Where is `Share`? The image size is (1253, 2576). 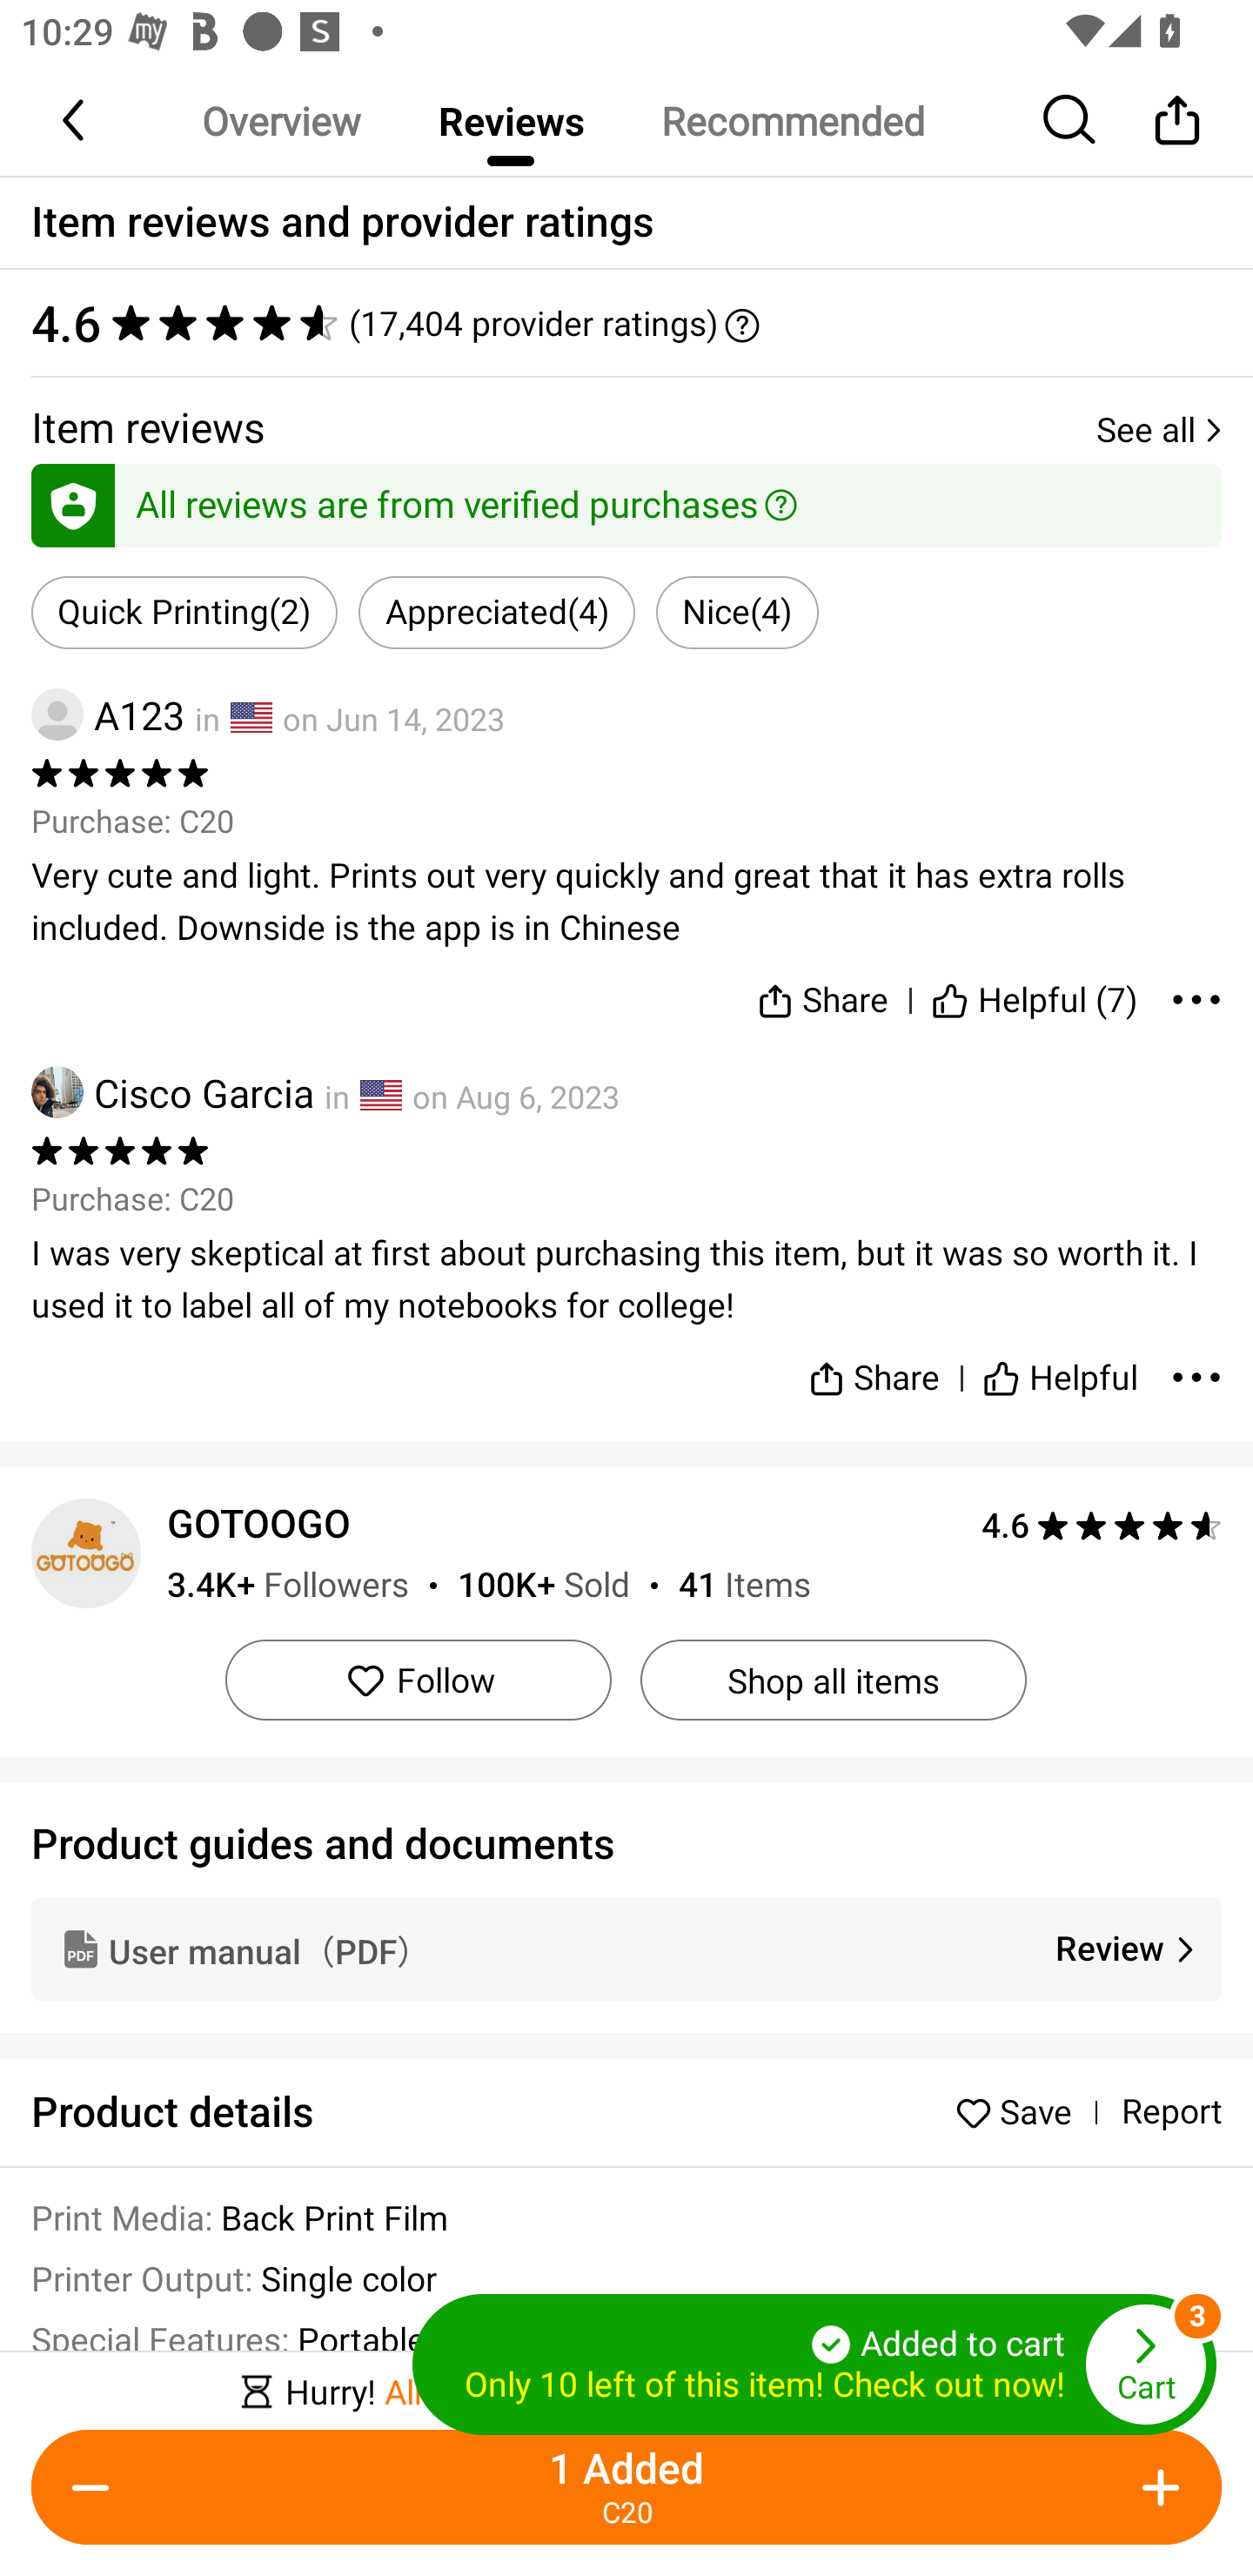
Share is located at coordinates (1176, 119).